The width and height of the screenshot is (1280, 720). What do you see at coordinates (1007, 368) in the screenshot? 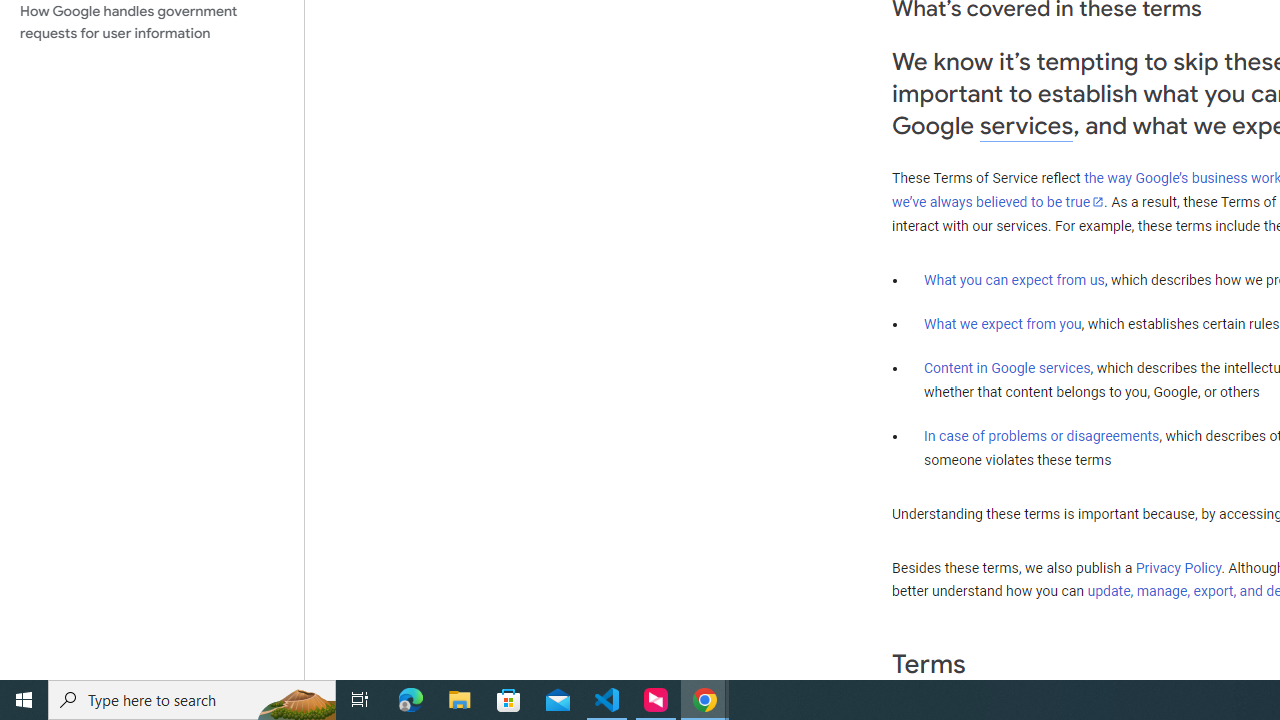
I see `Content in Google services` at bounding box center [1007, 368].